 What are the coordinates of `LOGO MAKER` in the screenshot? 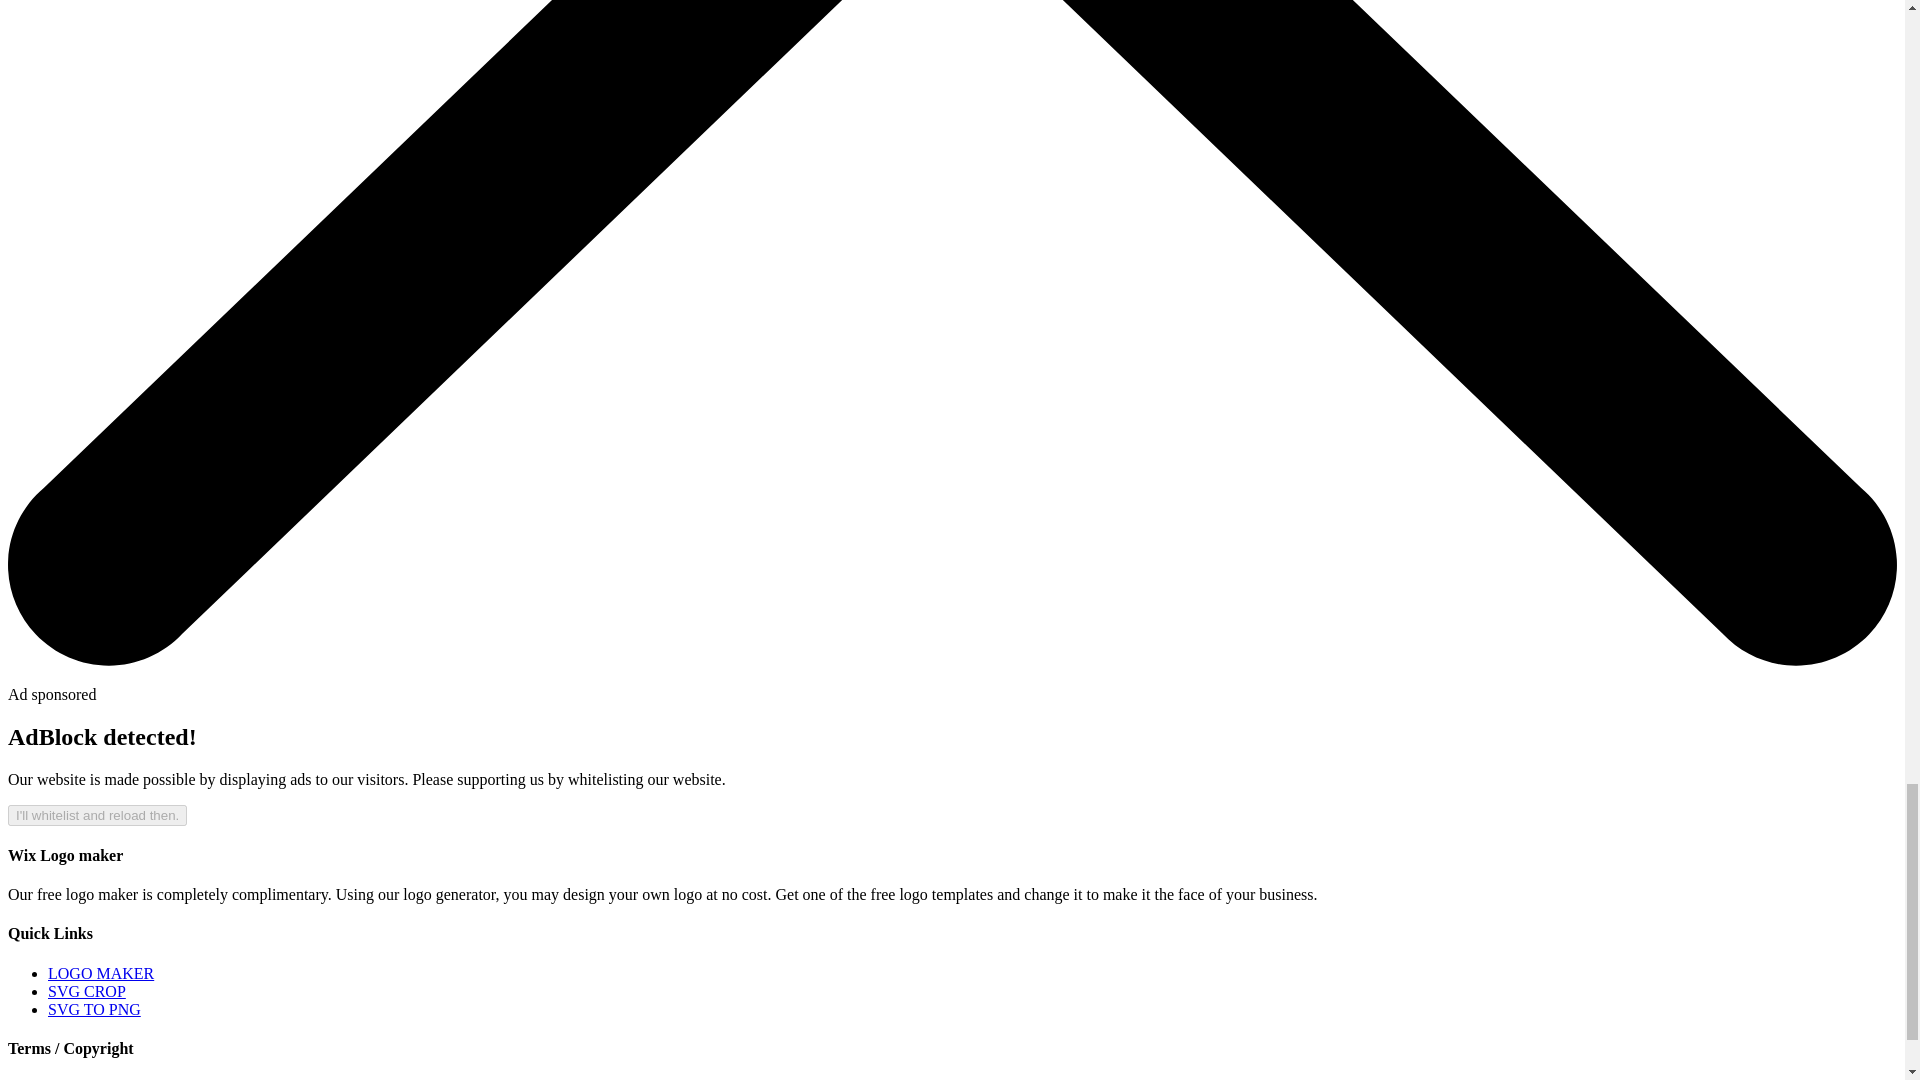 It's located at (100, 973).